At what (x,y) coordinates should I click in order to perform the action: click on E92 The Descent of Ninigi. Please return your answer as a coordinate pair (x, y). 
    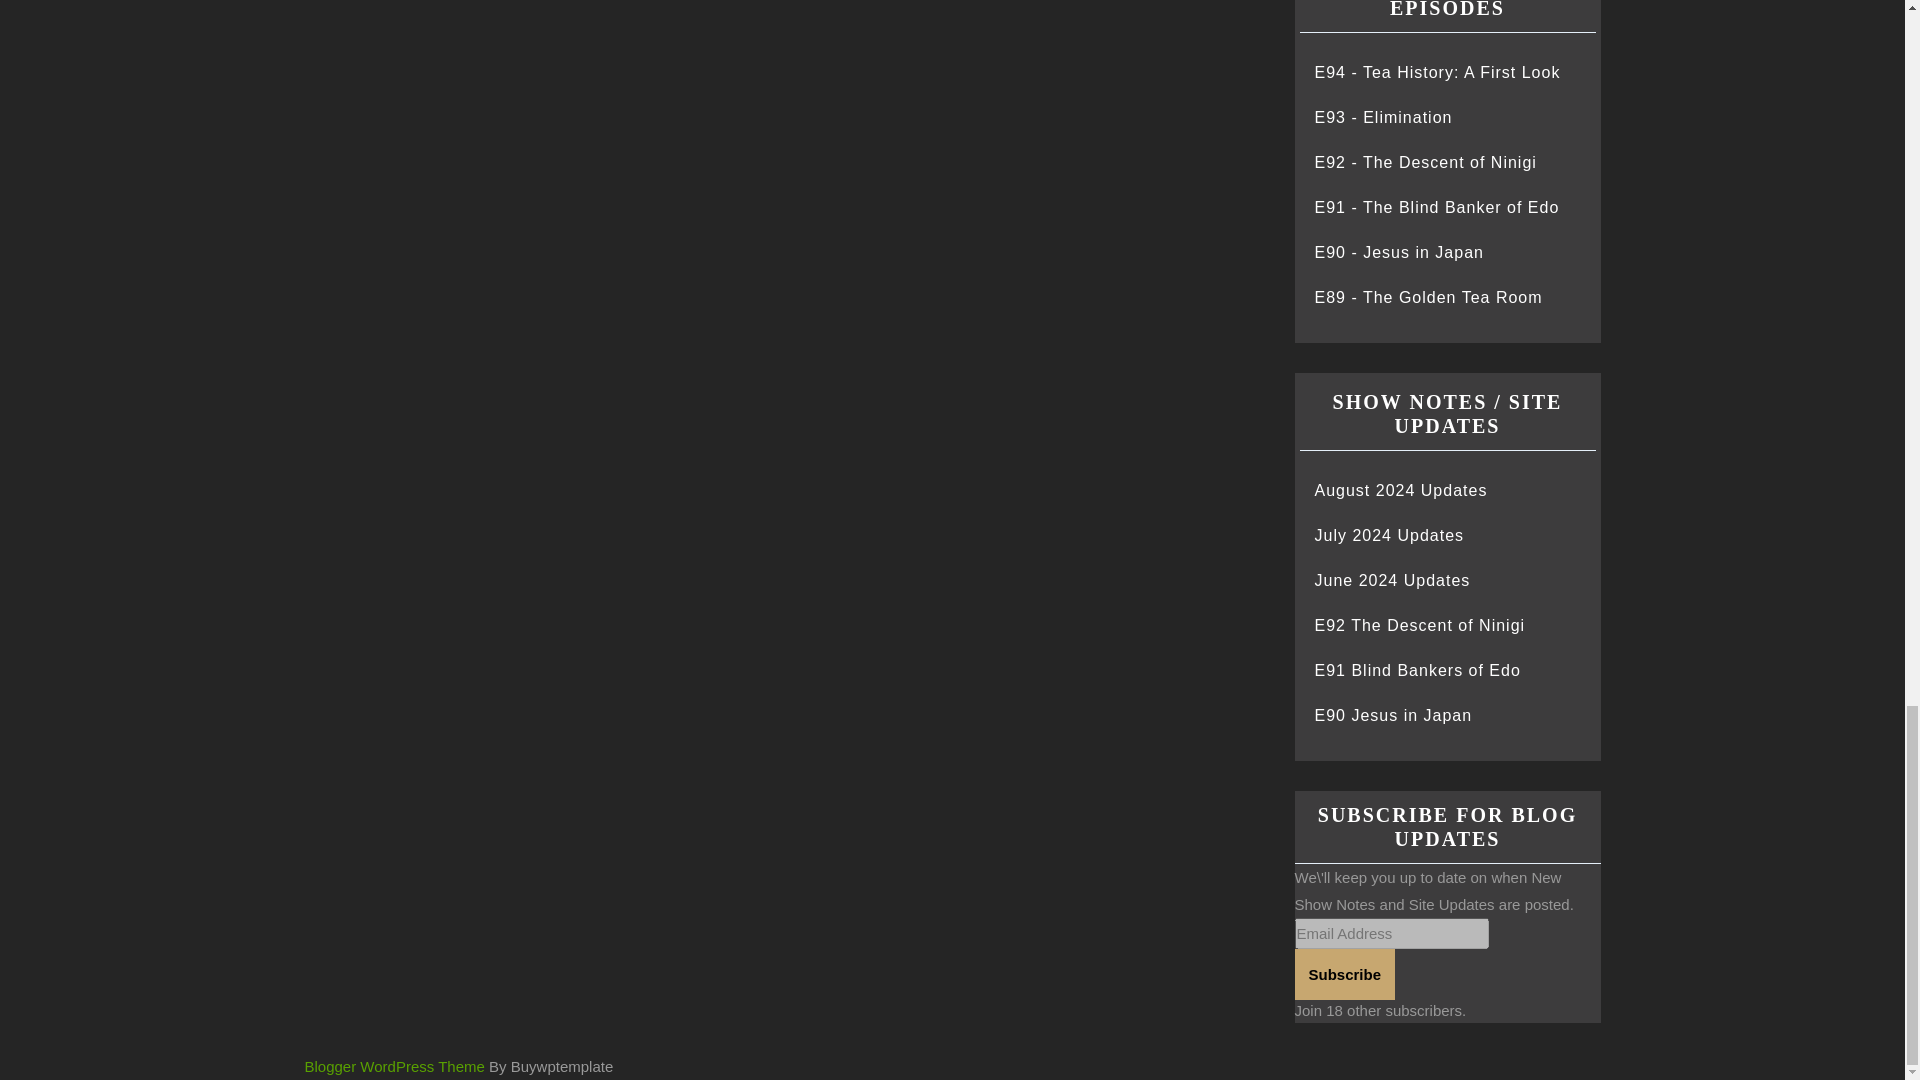
    Looking at the image, I should click on (1418, 624).